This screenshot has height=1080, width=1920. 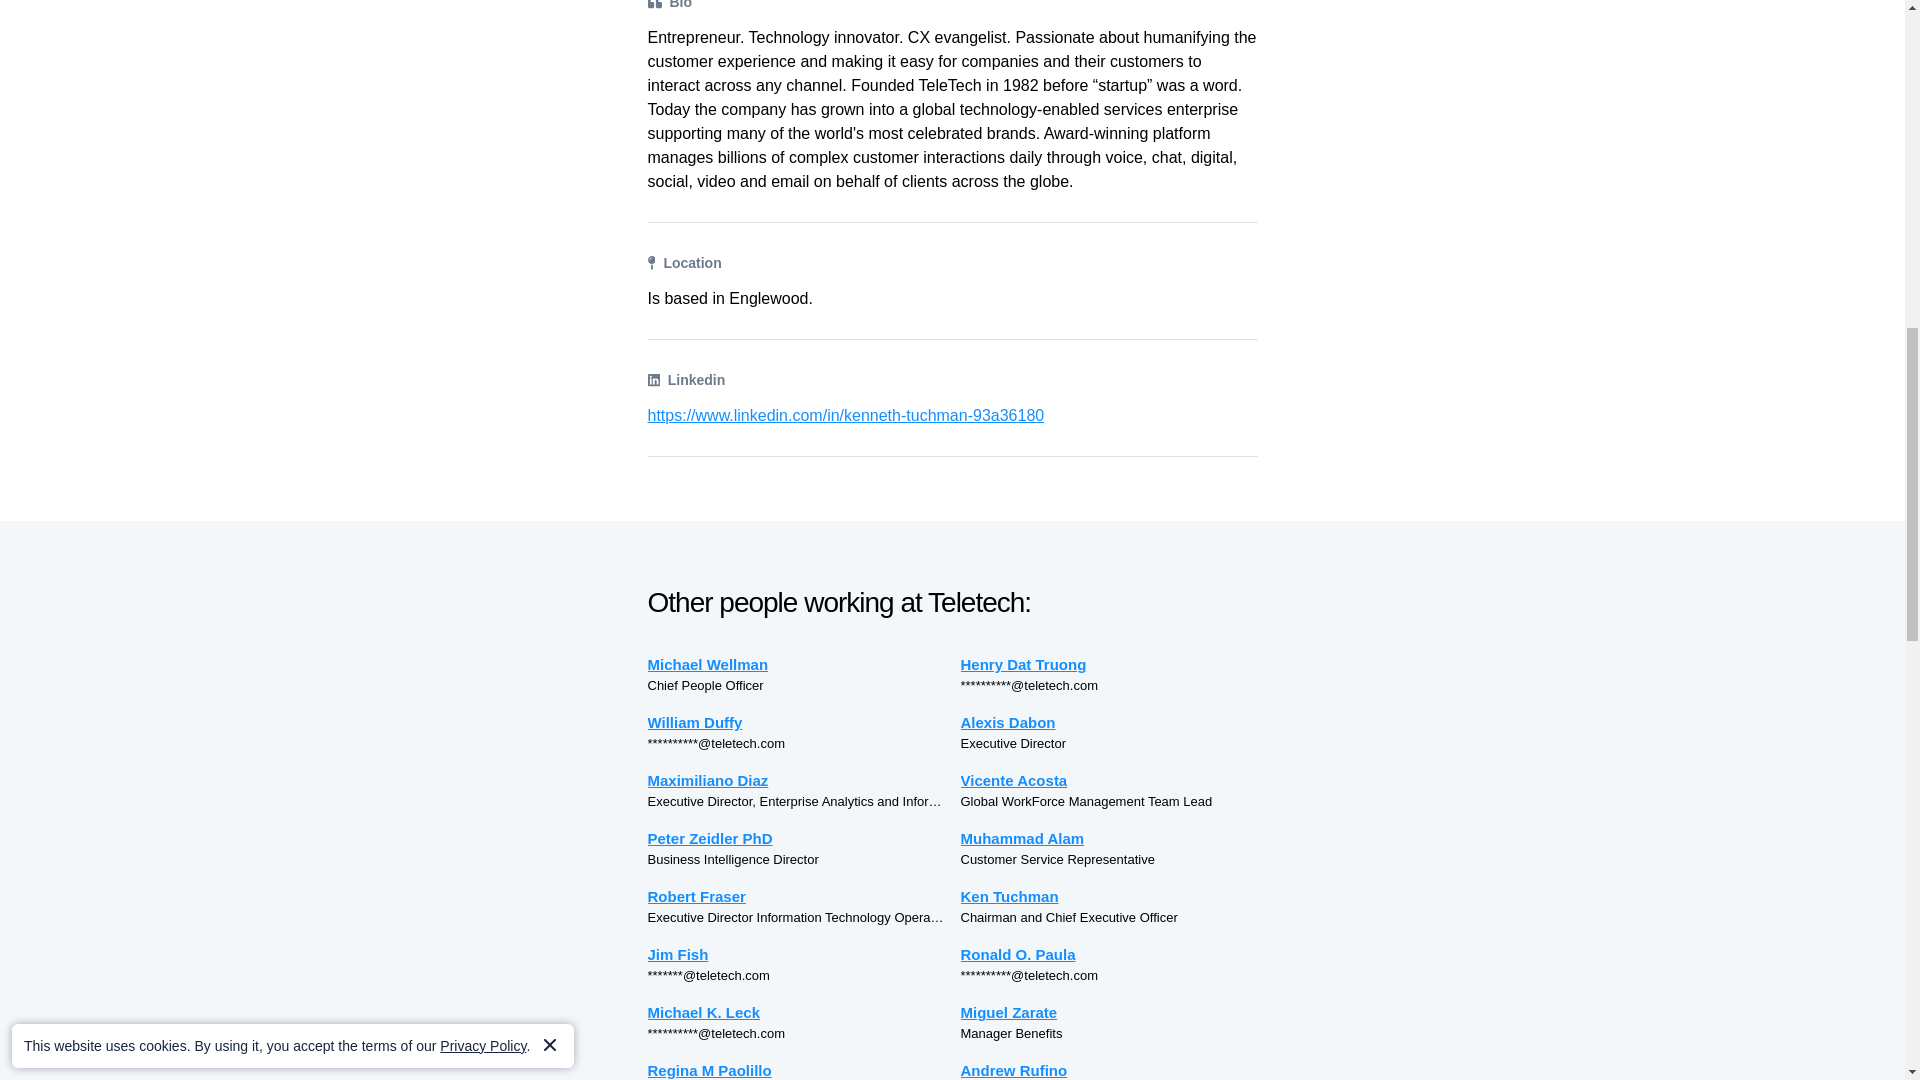 I want to click on Miguel Zarate, so click(x=1108, y=1012).